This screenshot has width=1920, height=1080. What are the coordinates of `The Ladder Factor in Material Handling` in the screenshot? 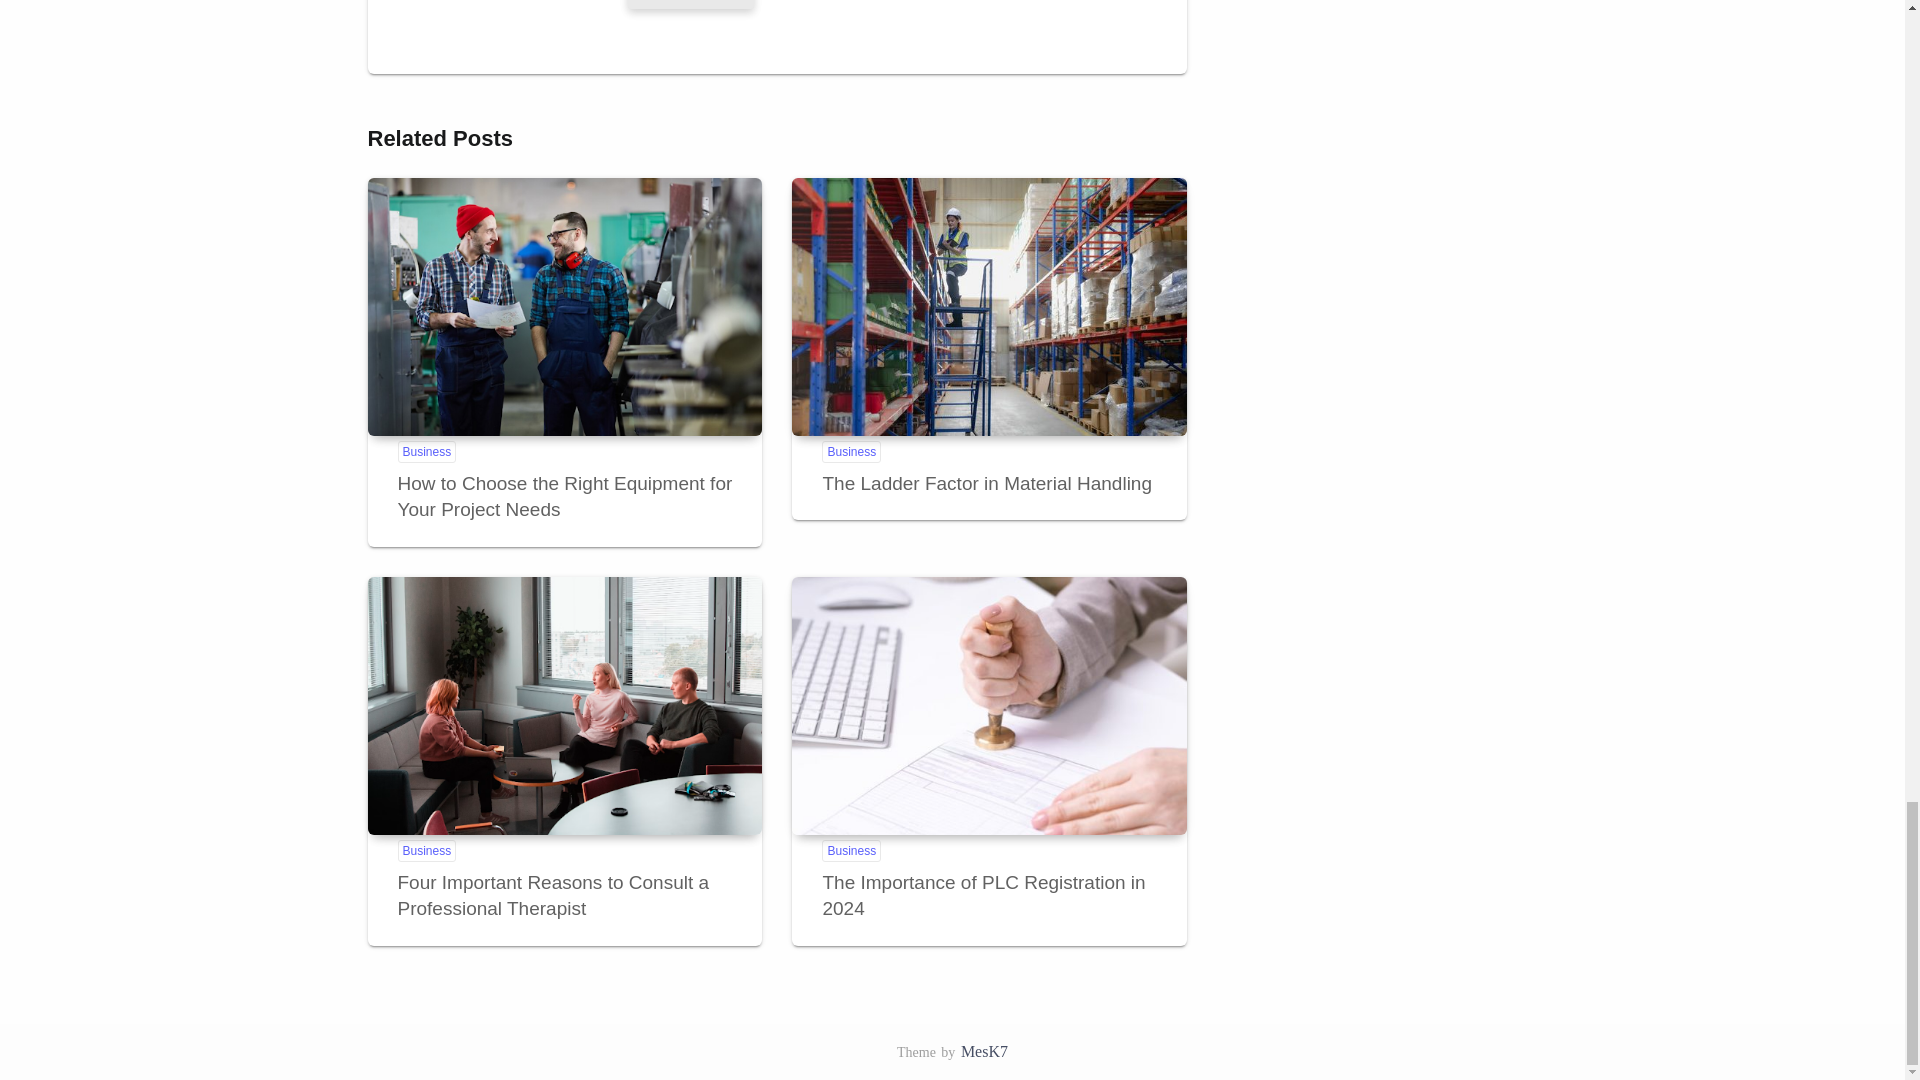 It's located at (988, 307).